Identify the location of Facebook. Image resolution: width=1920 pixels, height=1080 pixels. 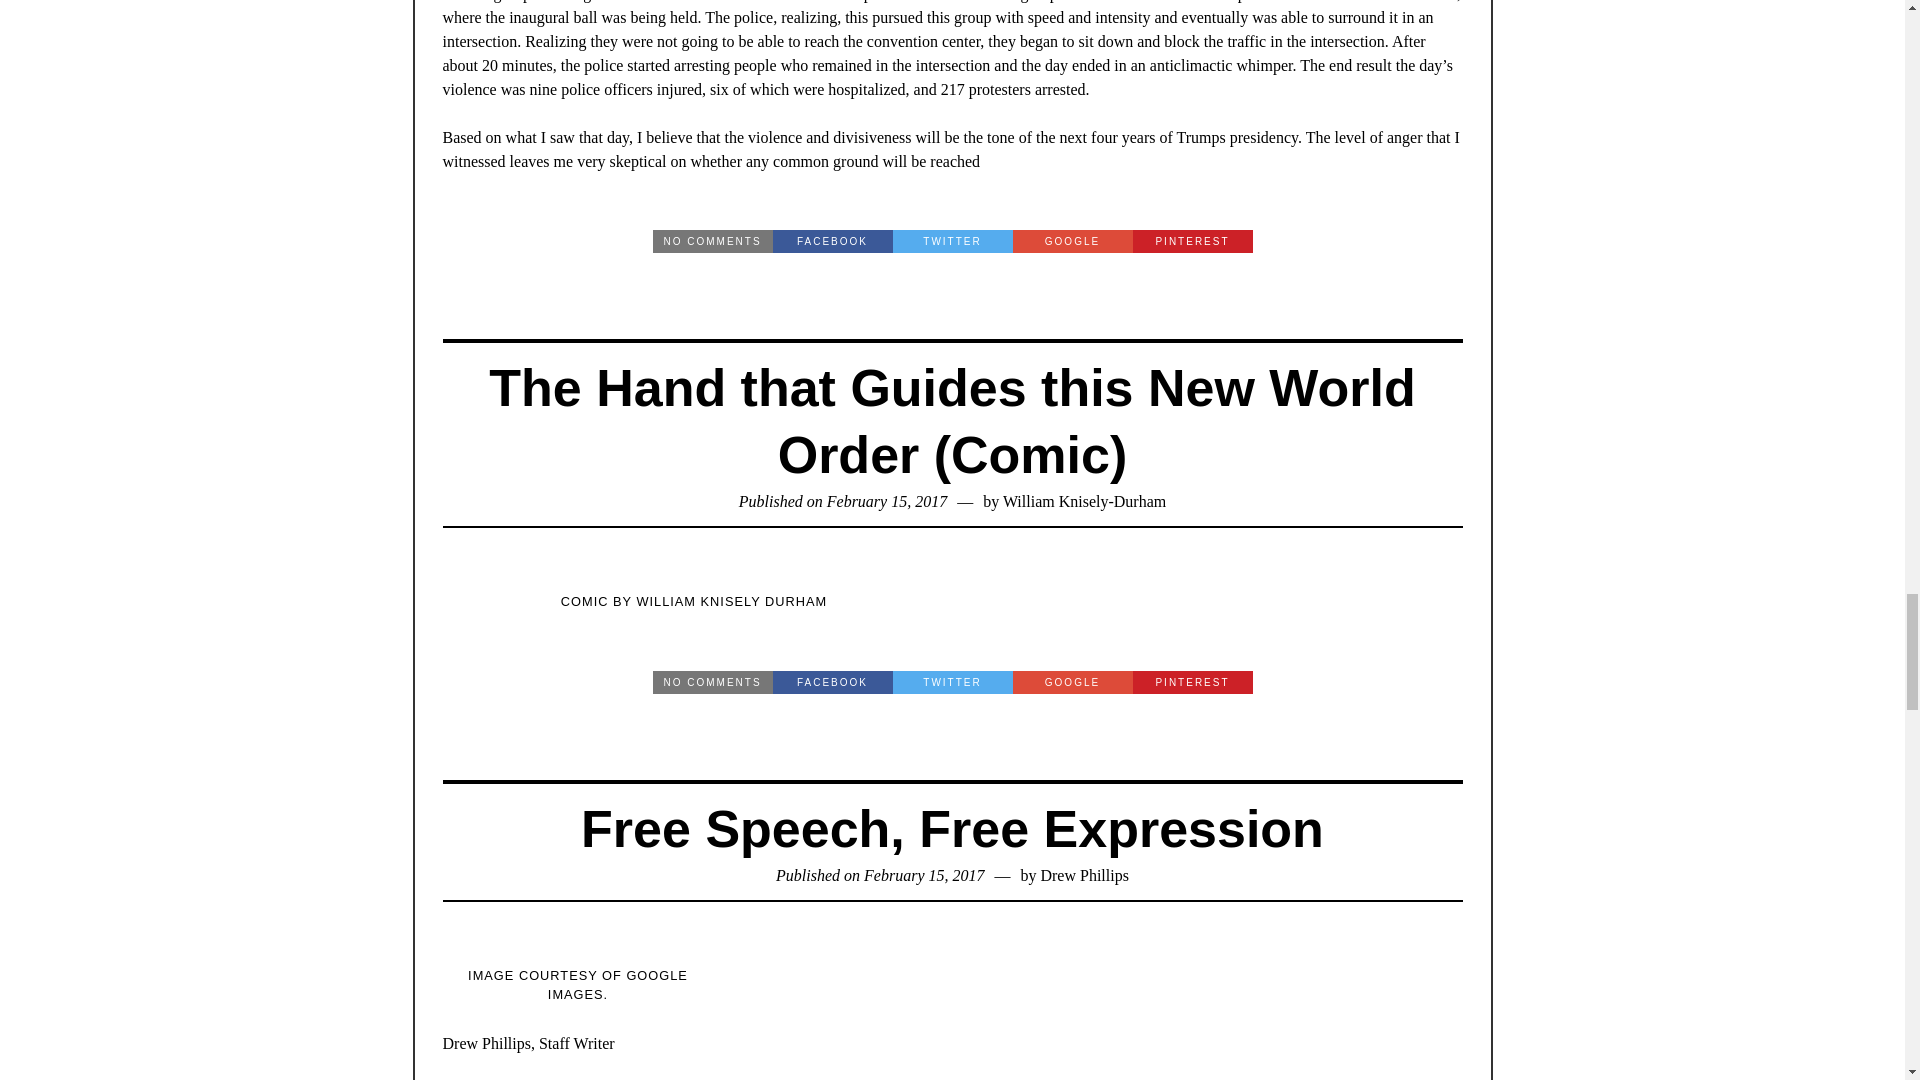
(832, 241).